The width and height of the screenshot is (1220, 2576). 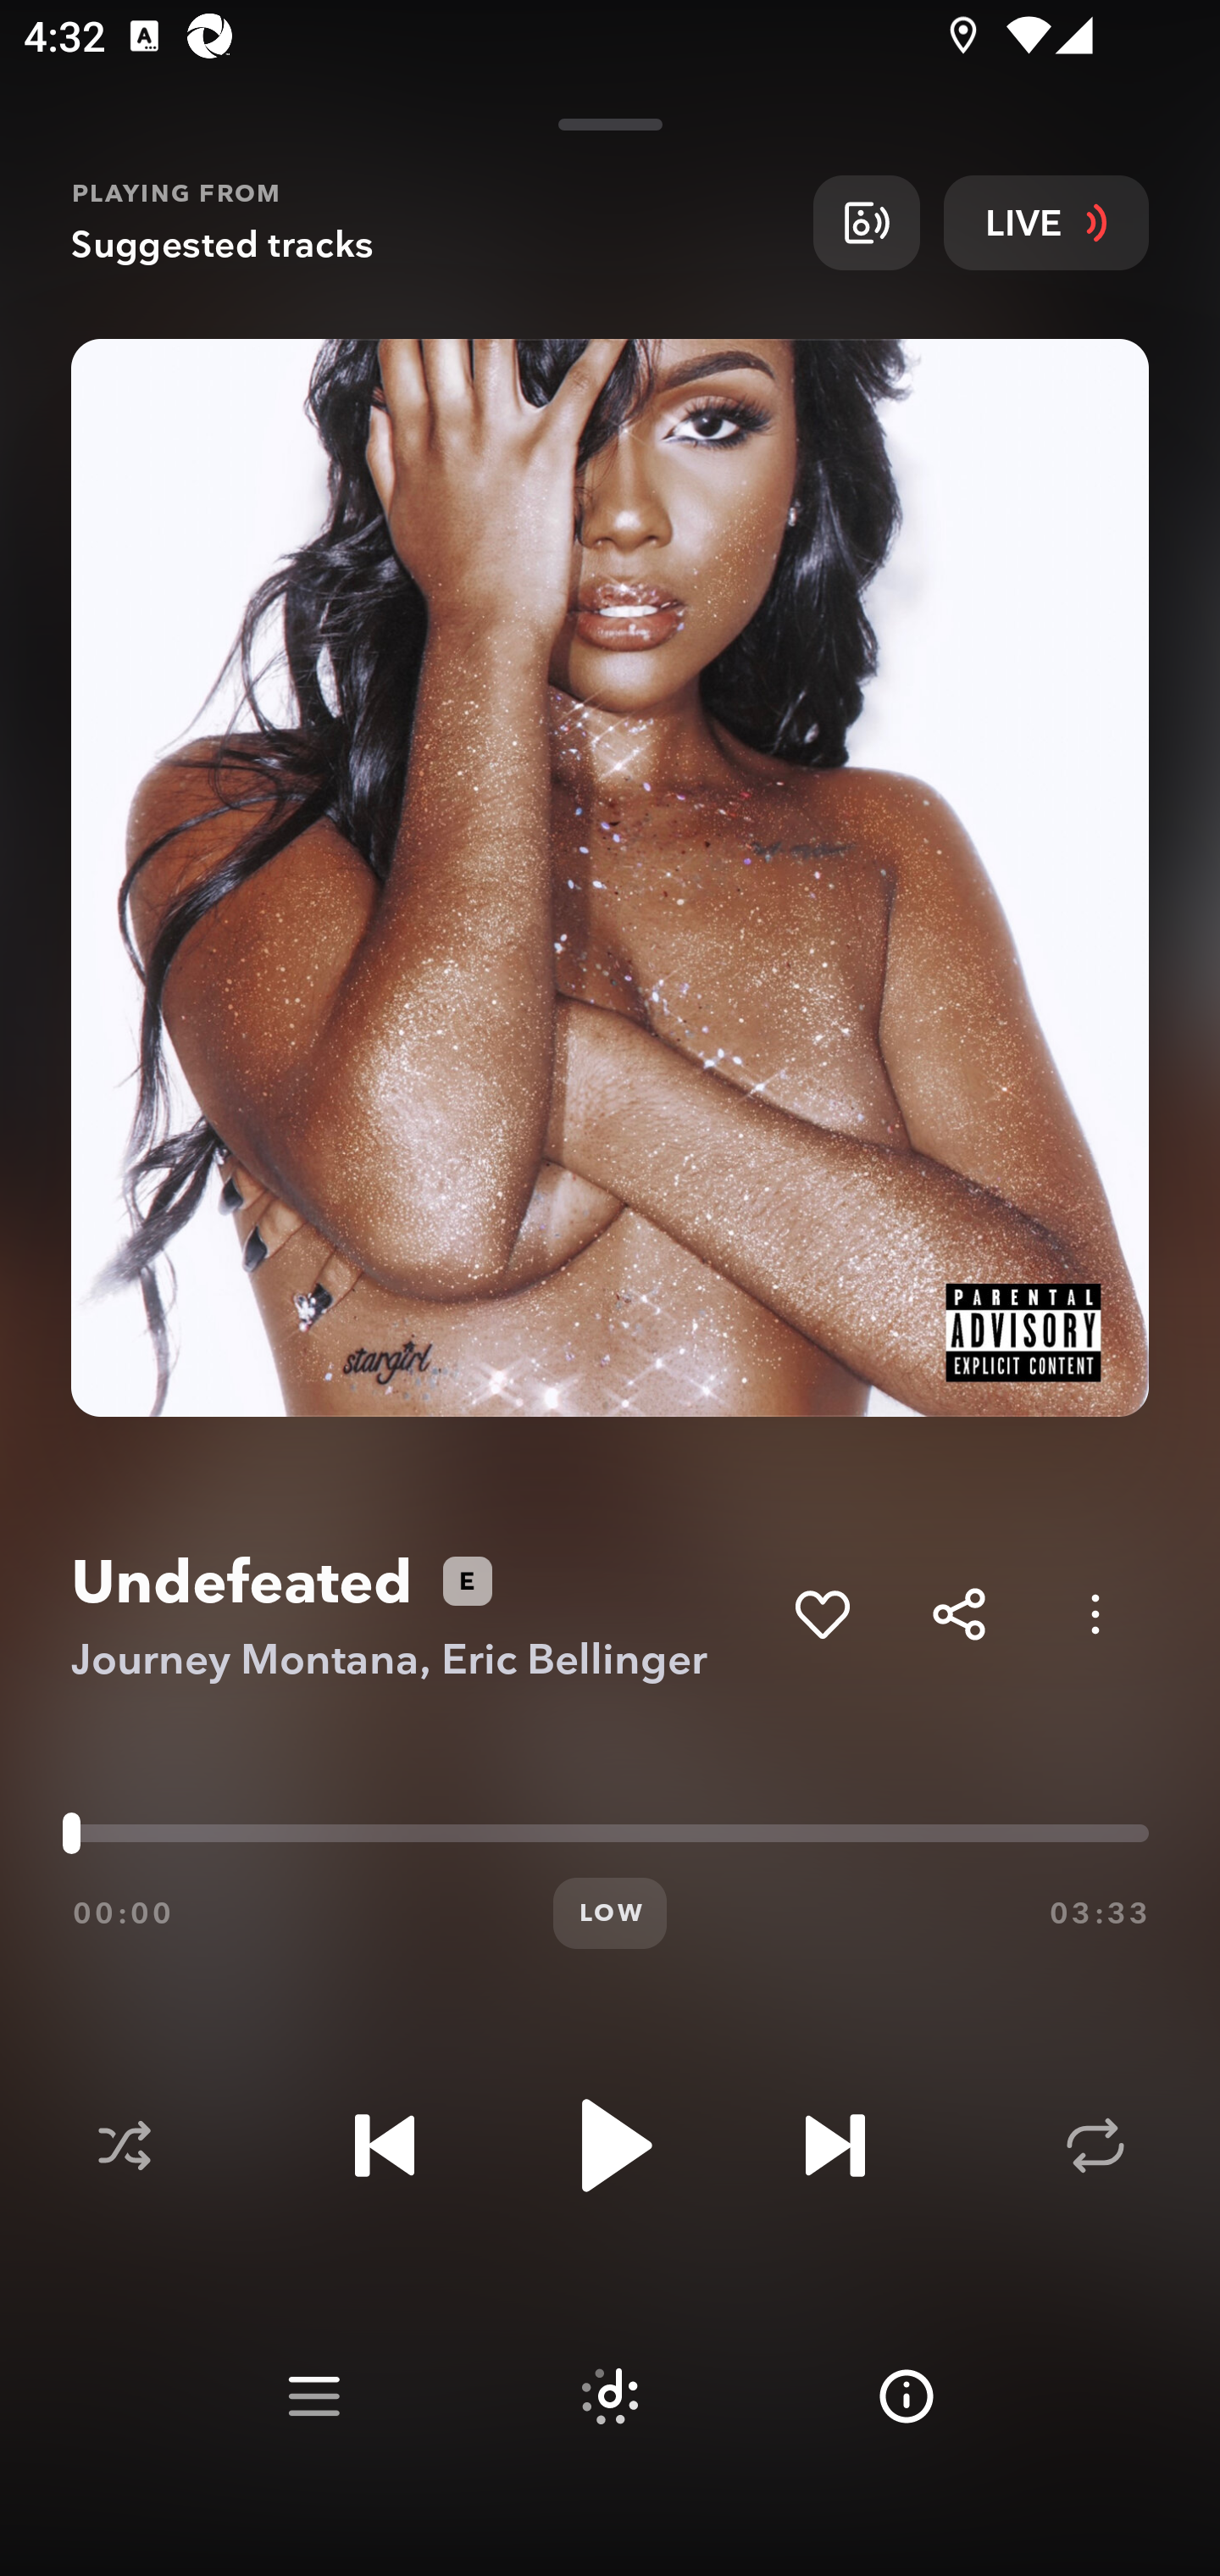 What do you see at coordinates (835, 2146) in the screenshot?
I see `Next` at bounding box center [835, 2146].